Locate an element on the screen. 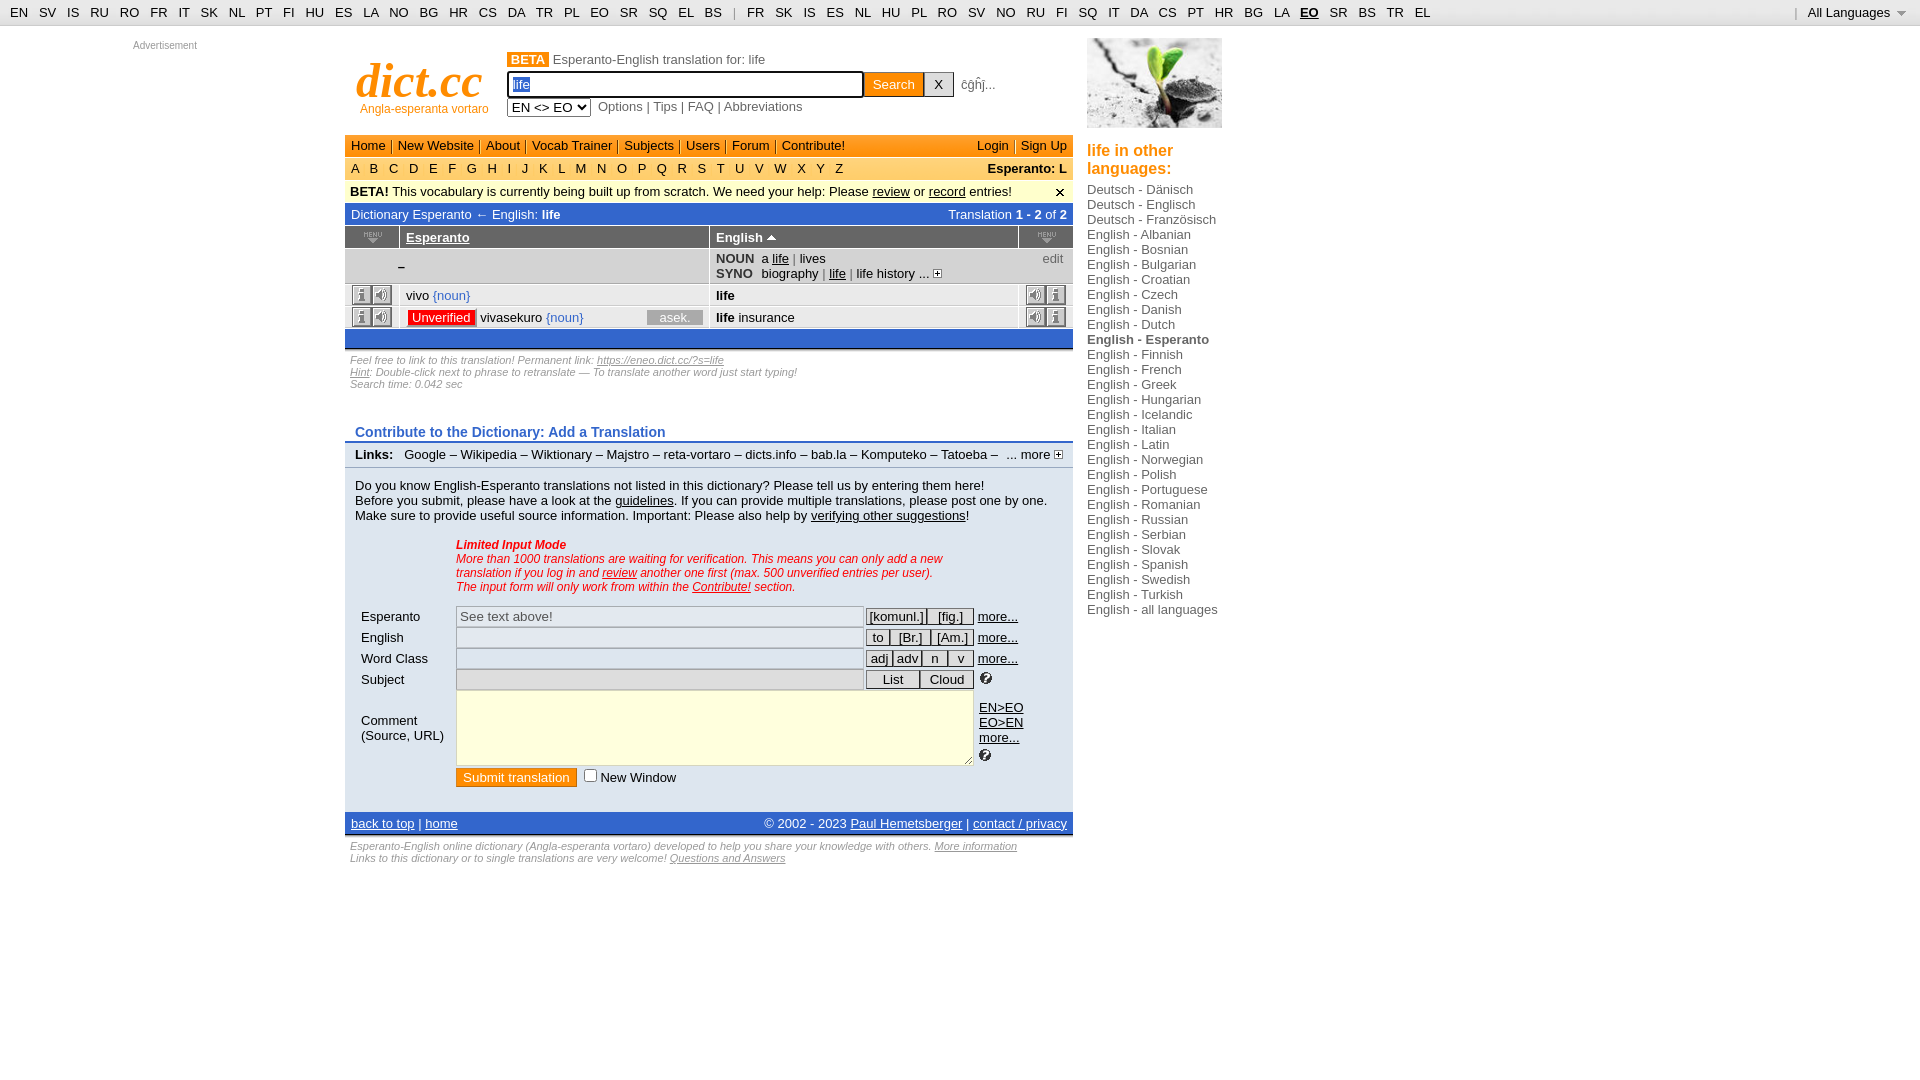 The image size is (1920, 1080). English - French is located at coordinates (1134, 370).